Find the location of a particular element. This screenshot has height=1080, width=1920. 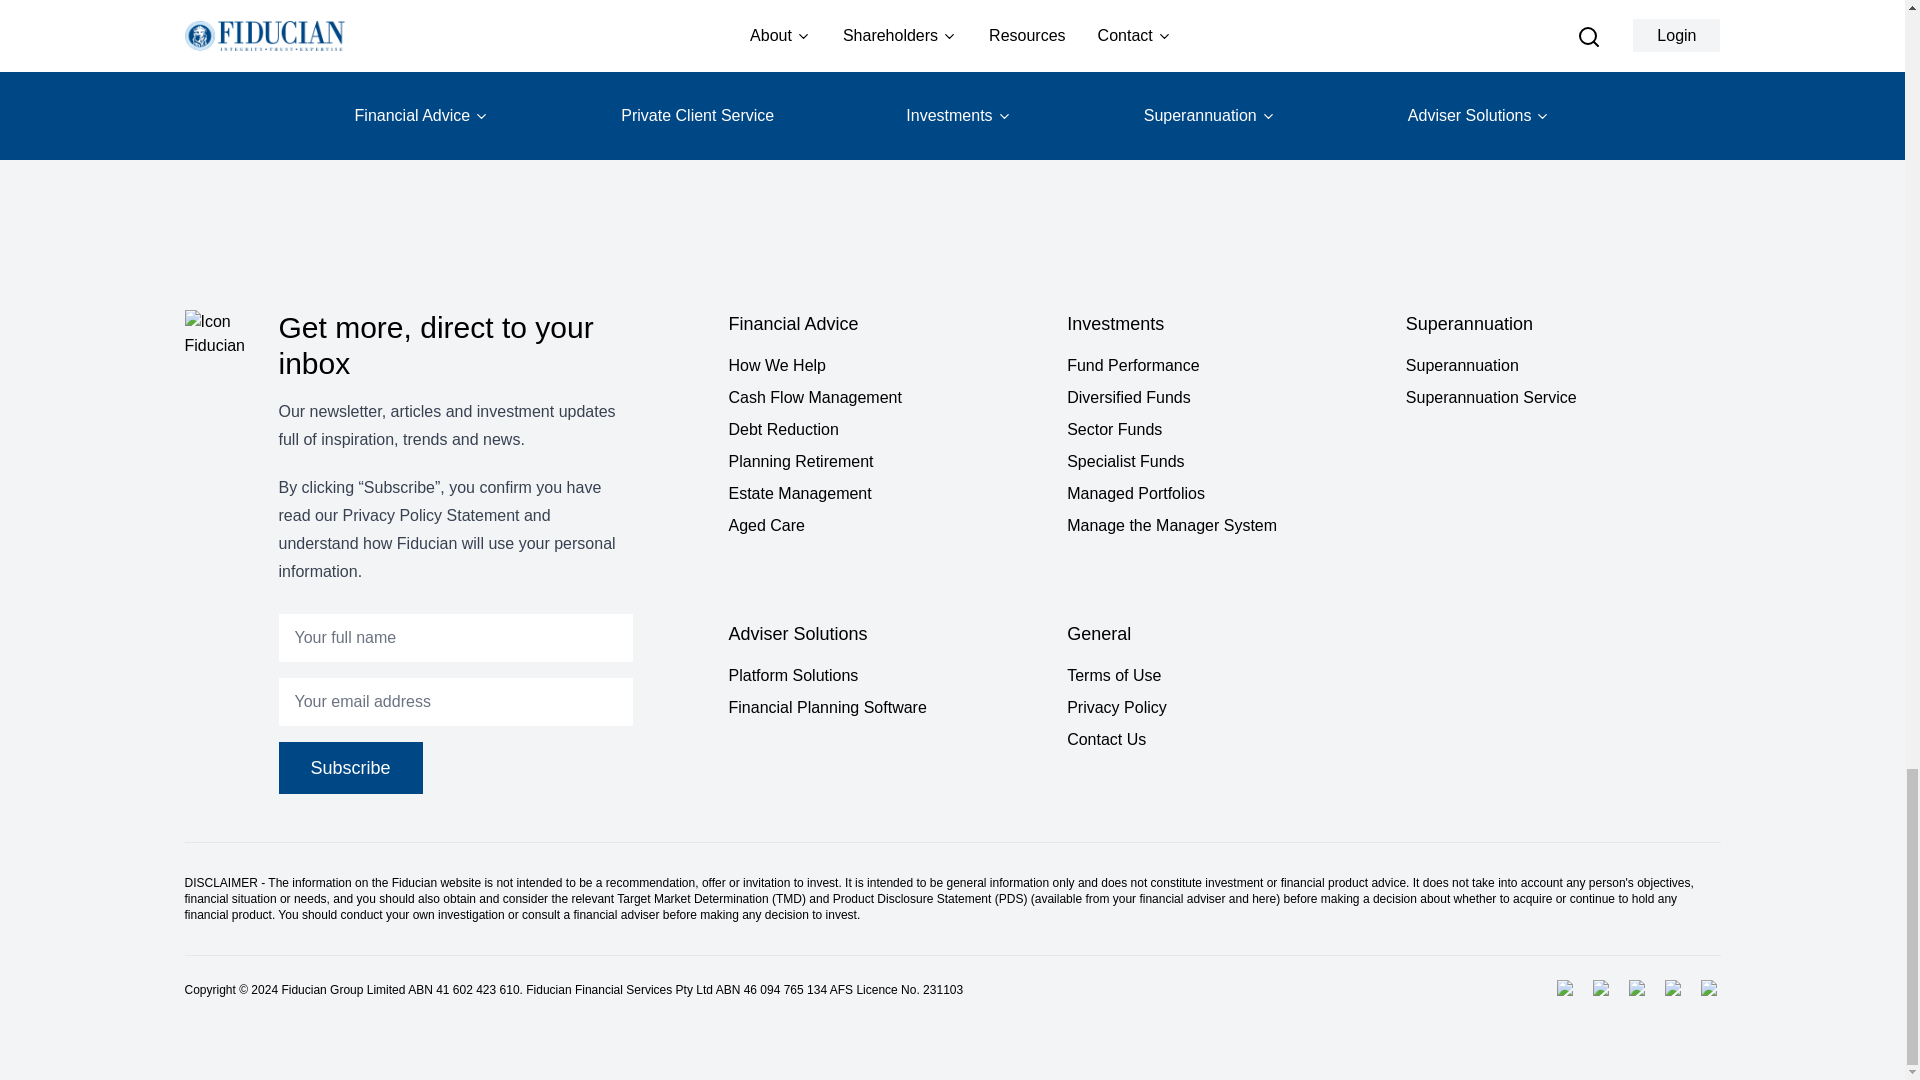

Specialist Funds is located at coordinates (1224, 462).